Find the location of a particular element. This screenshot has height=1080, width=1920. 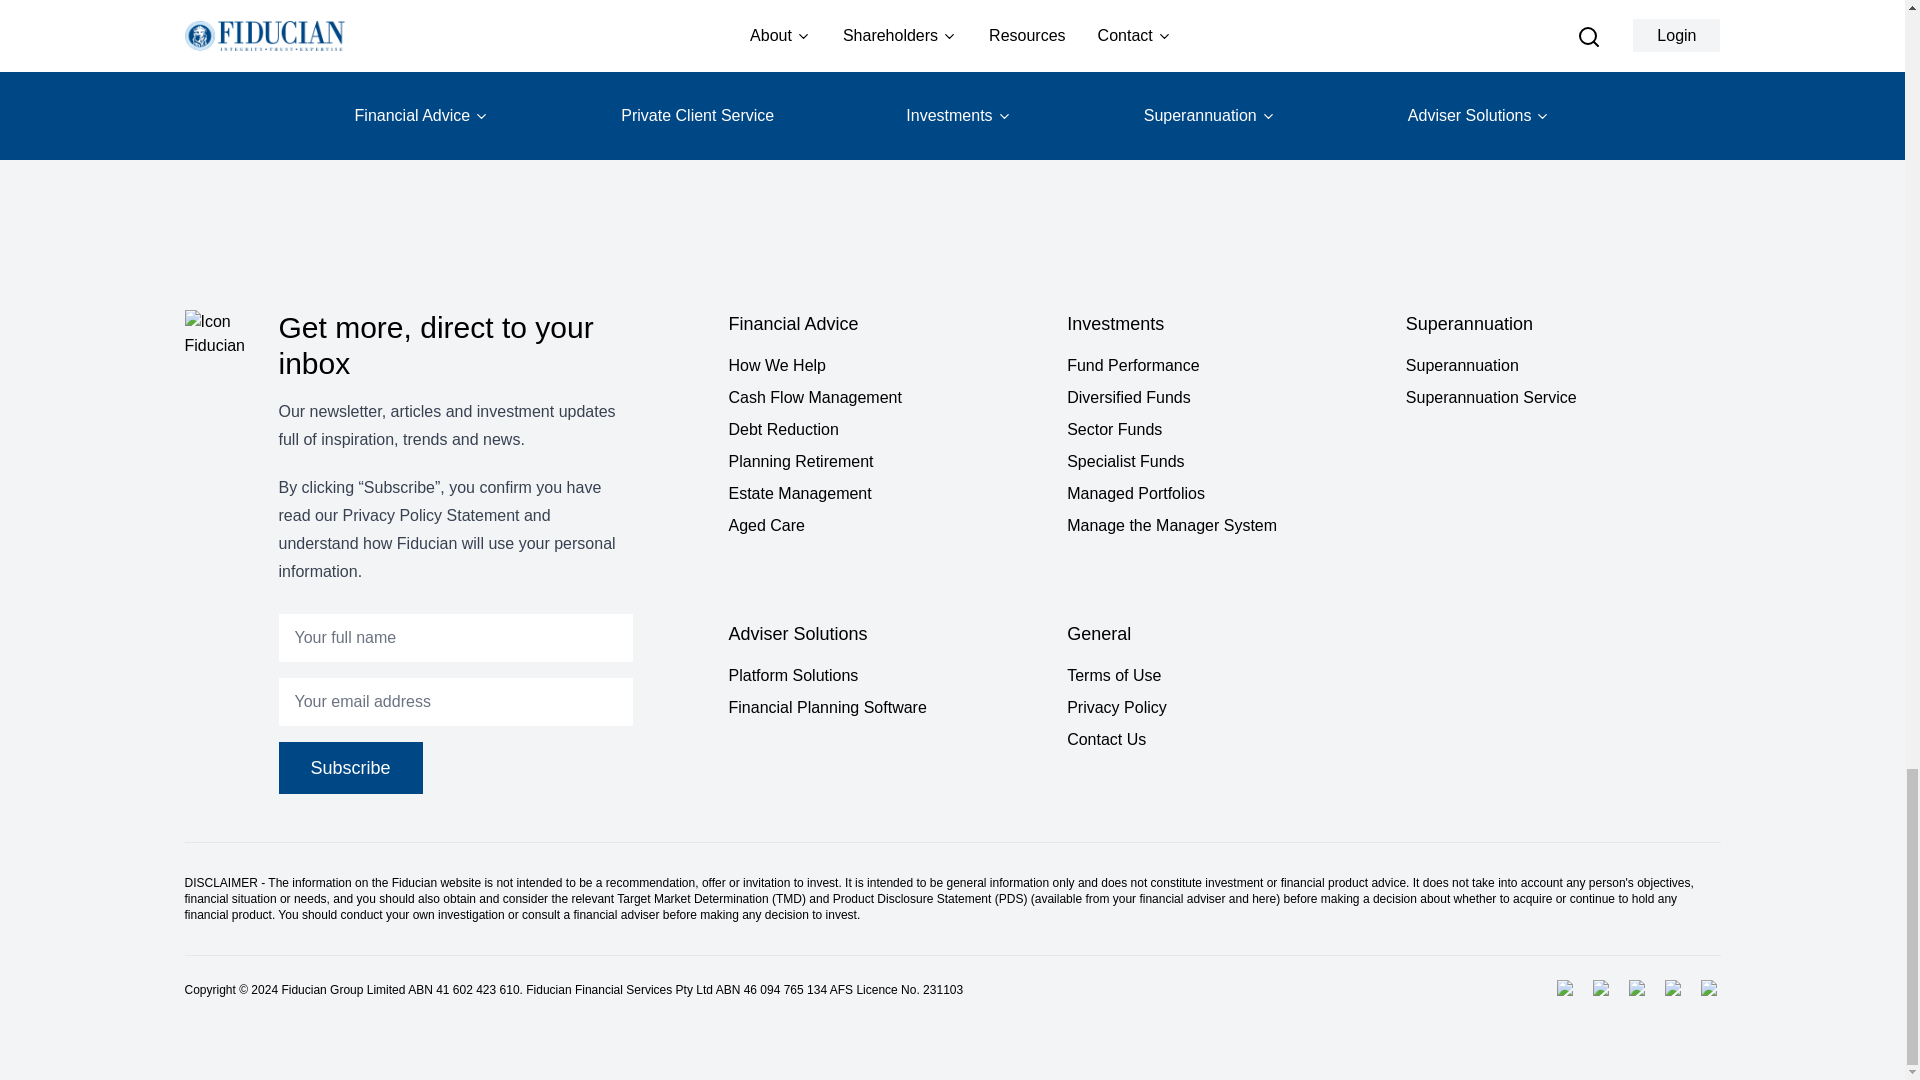

Specialist Funds is located at coordinates (1224, 462).